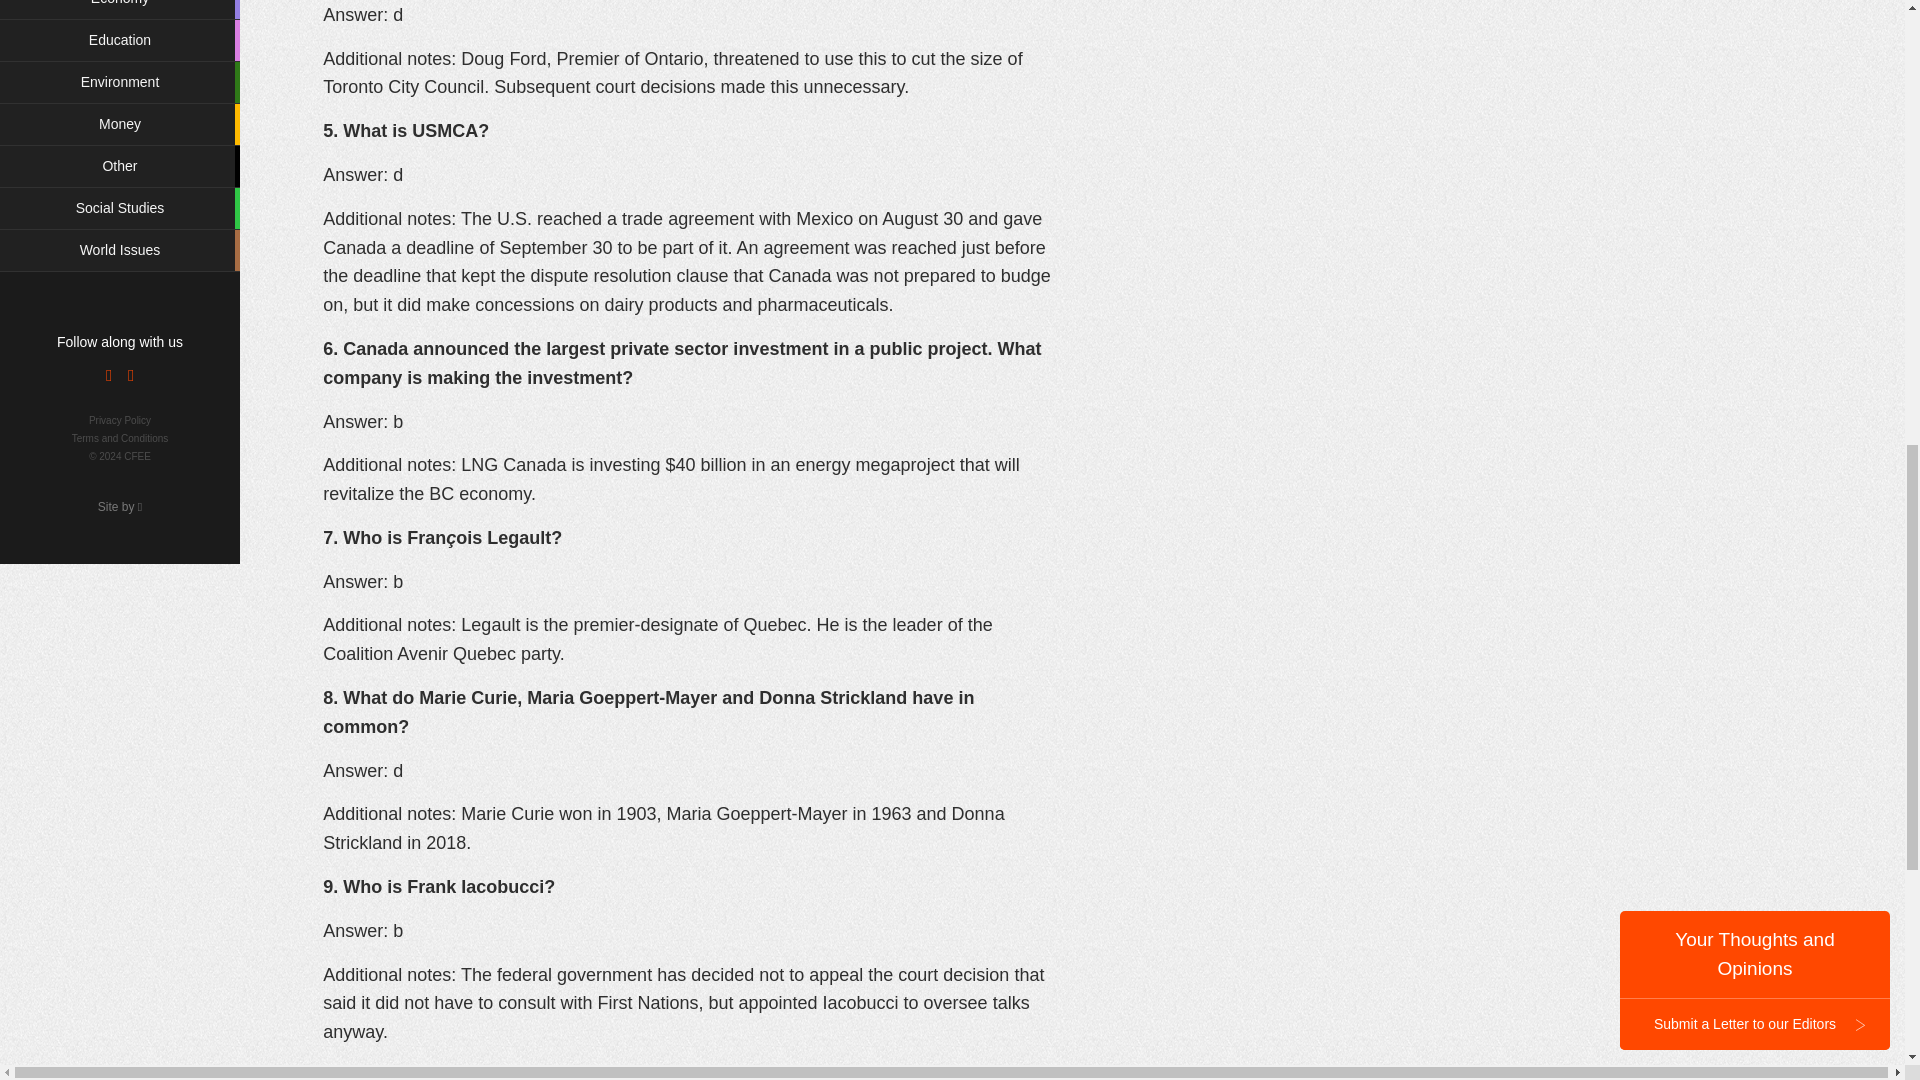  I want to click on Education, so click(120, 40).